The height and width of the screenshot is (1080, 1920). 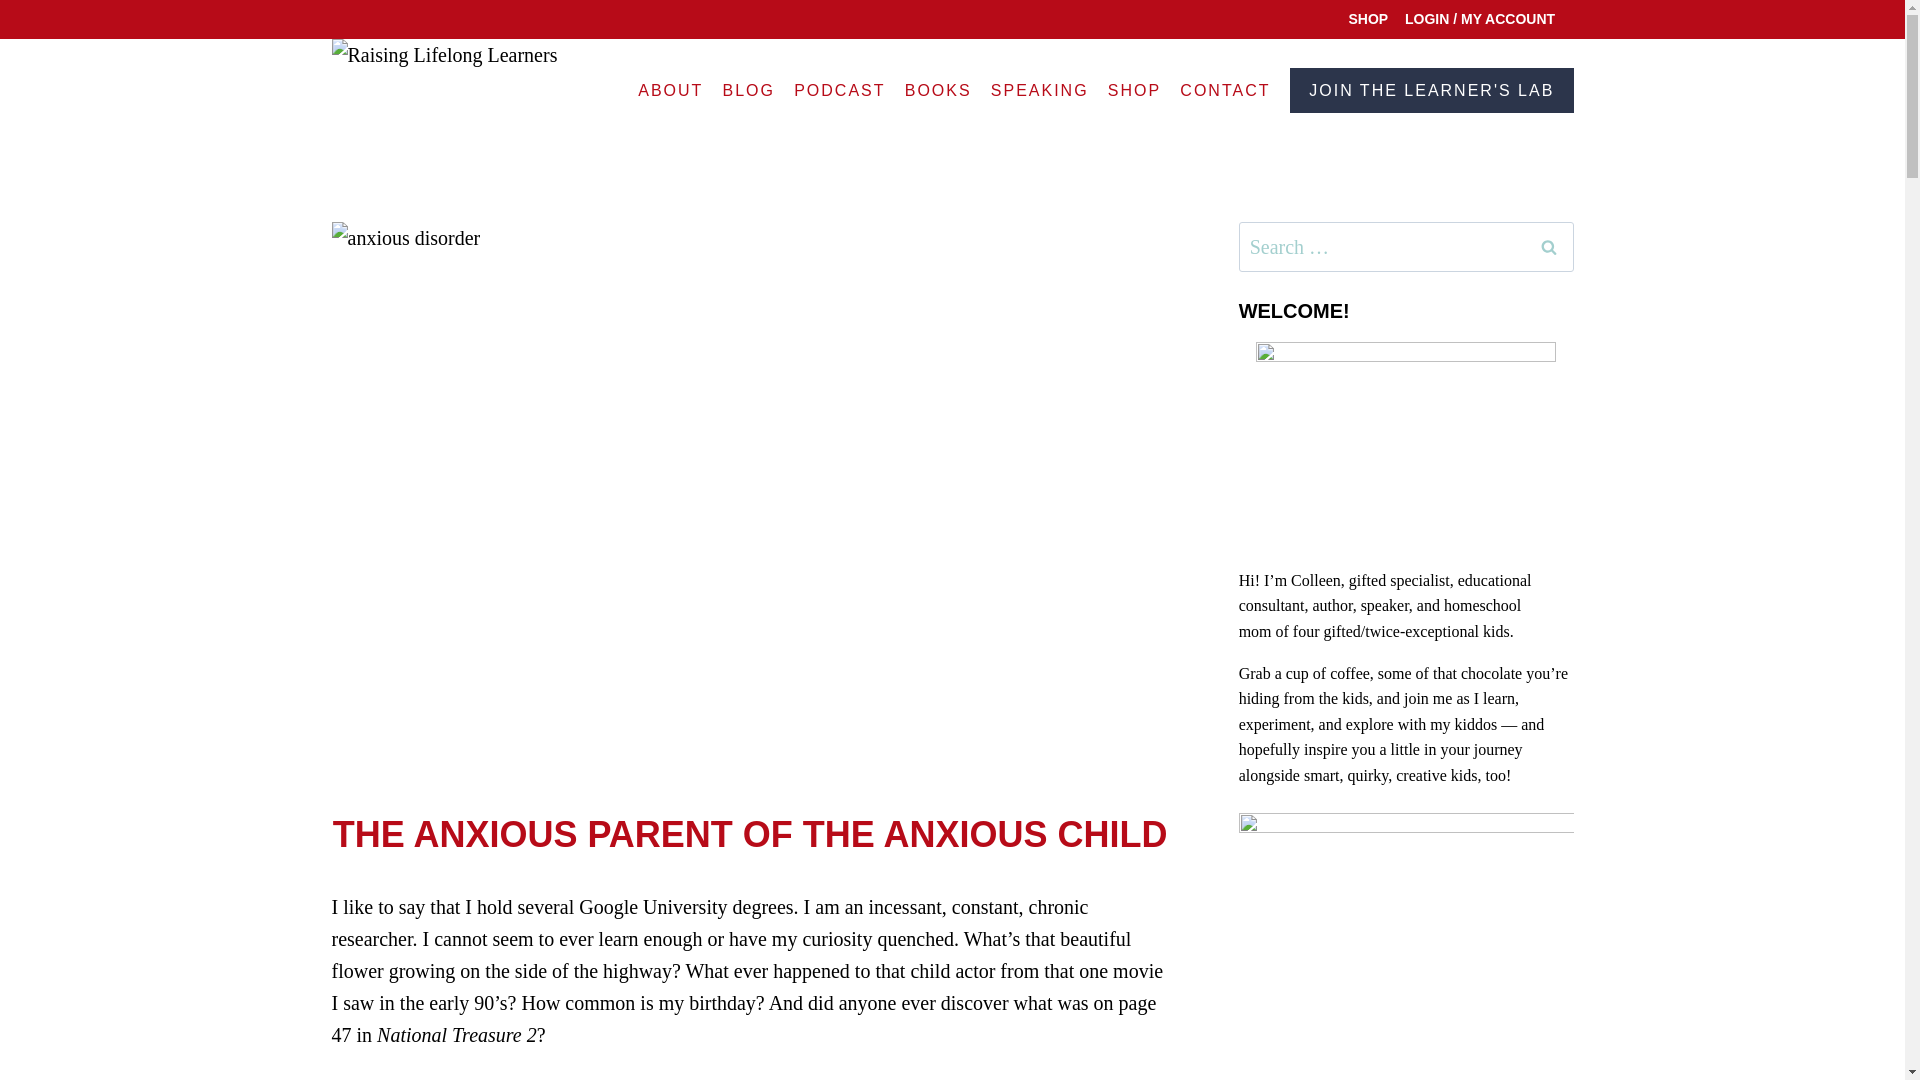 What do you see at coordinates (938, 90) in the screenshot?
I see `BOOKS` at bounding box center [938, 90].